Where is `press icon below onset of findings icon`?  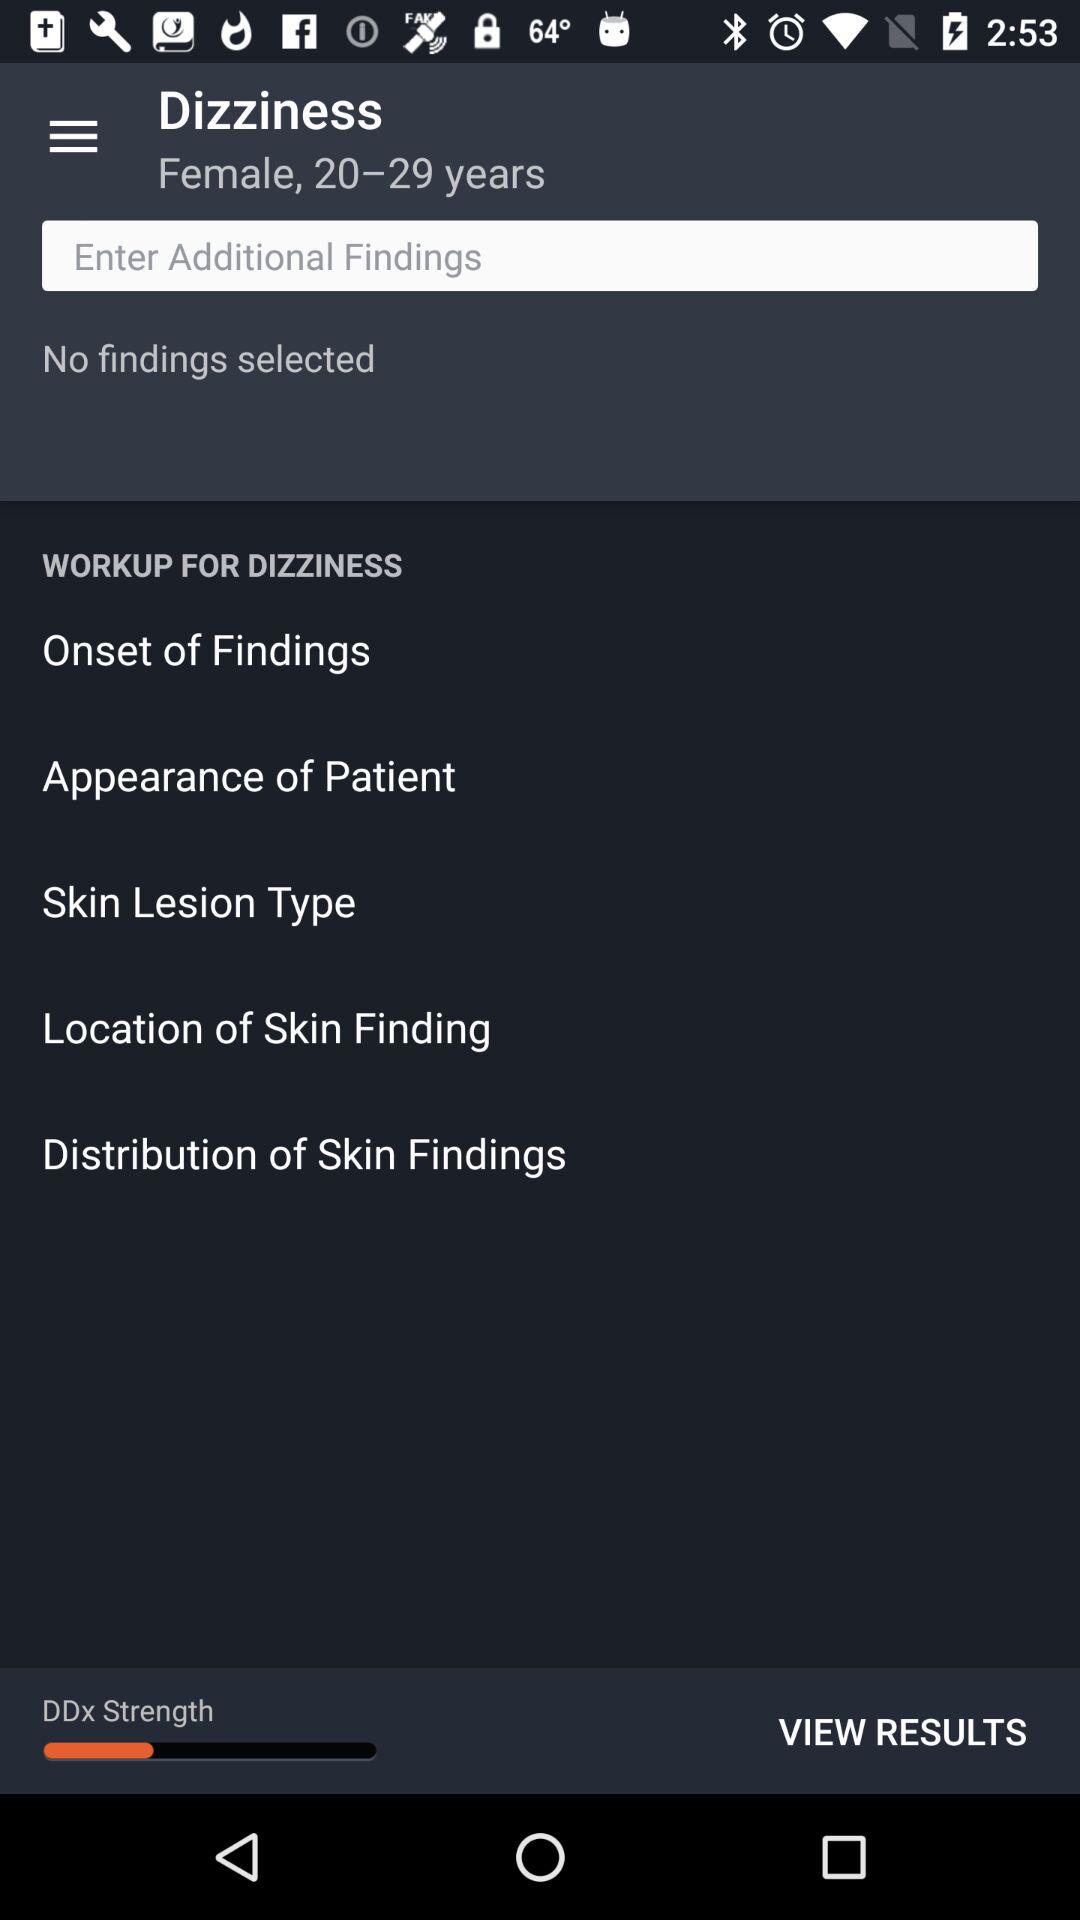
press icon below onset of findings icon is located at coordinates (540, 774).